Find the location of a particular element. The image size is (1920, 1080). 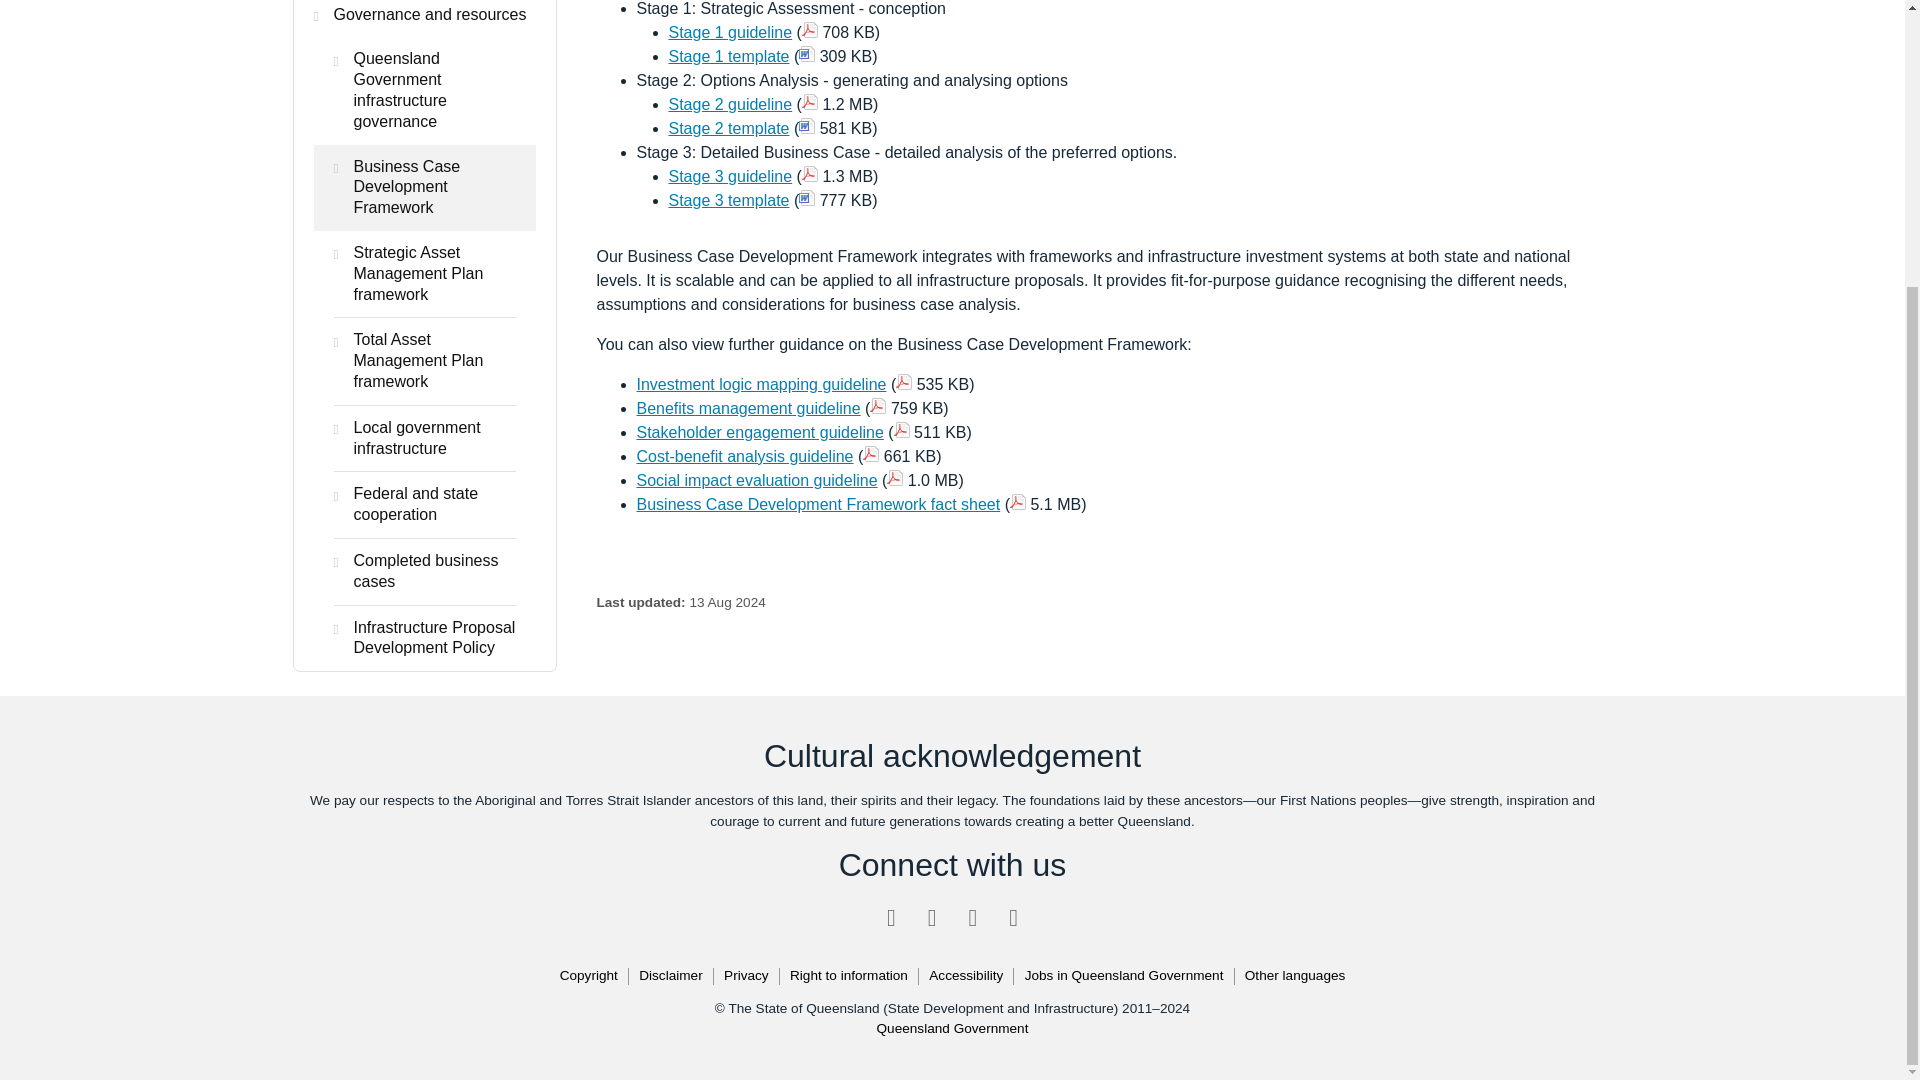

pdf is located at coordinates (902, 430).